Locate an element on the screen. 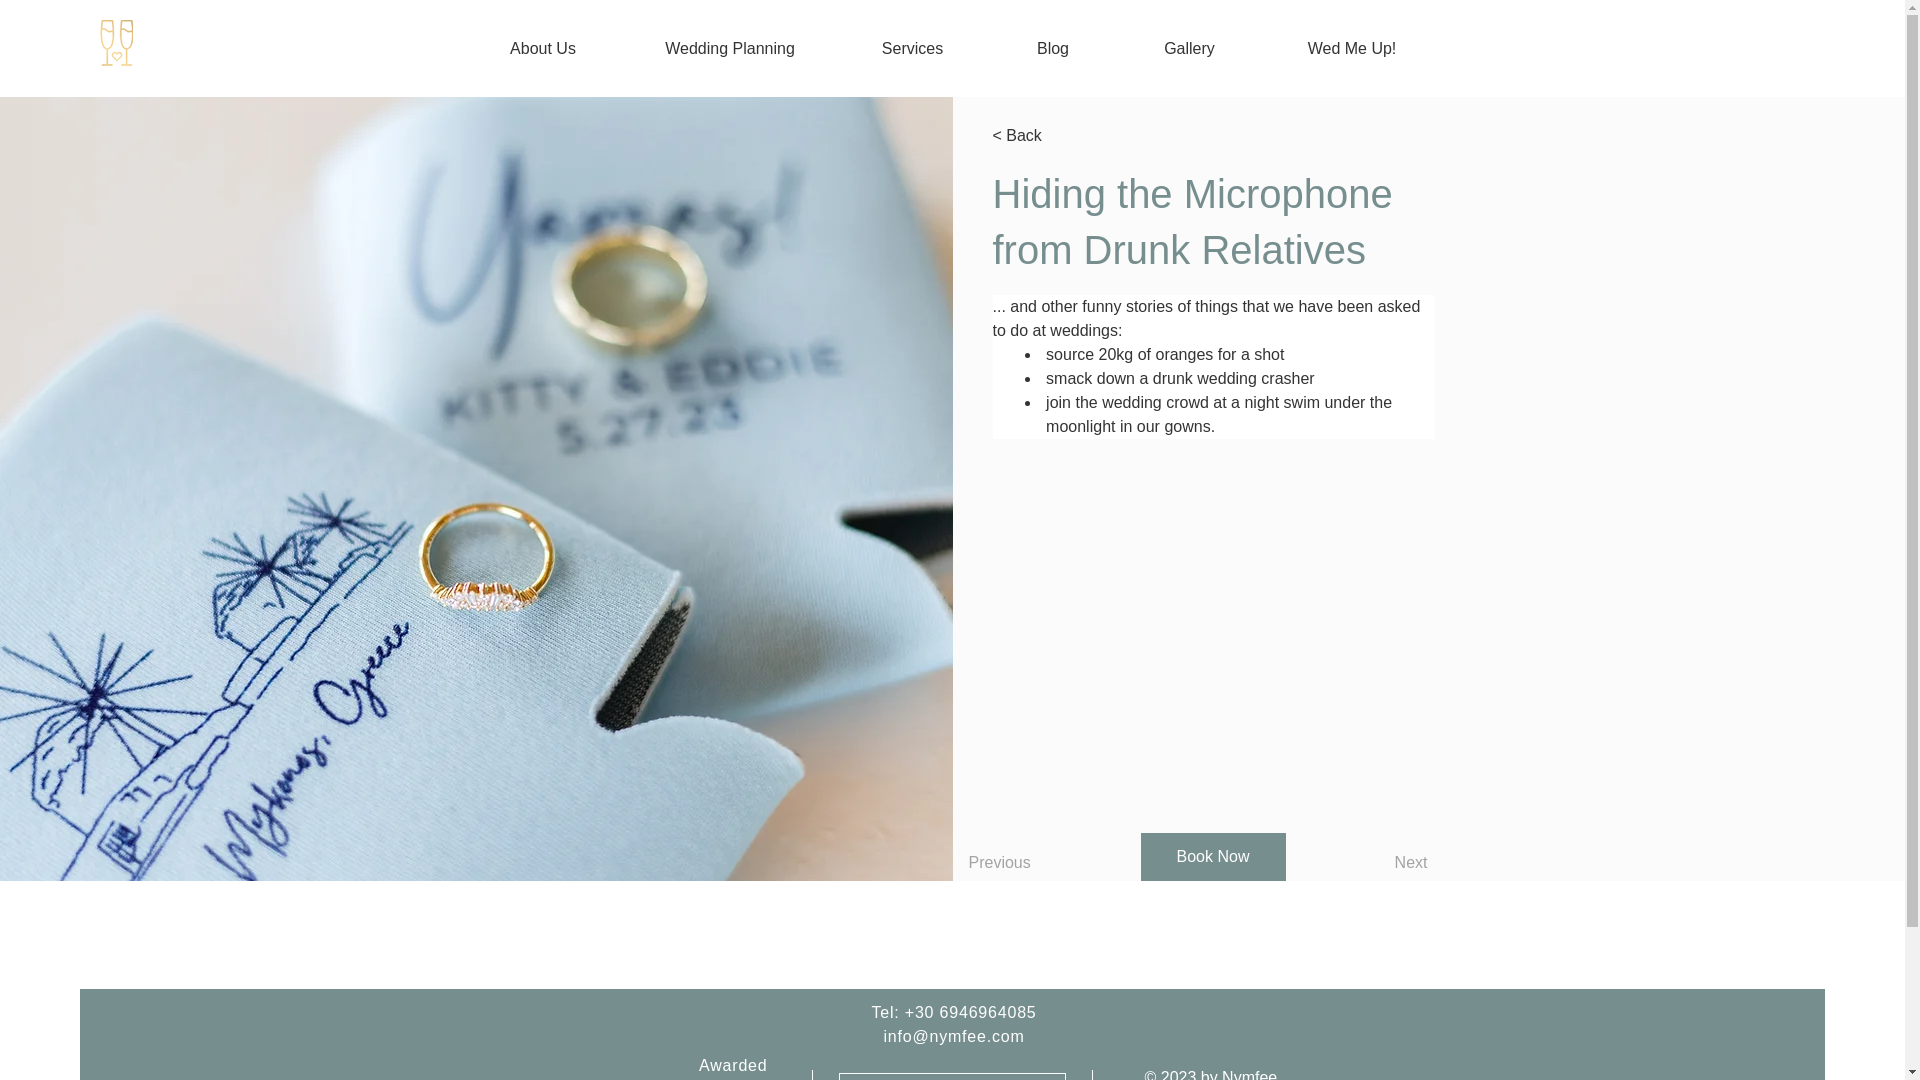  Gallery is located at coordinates (1189, 48).